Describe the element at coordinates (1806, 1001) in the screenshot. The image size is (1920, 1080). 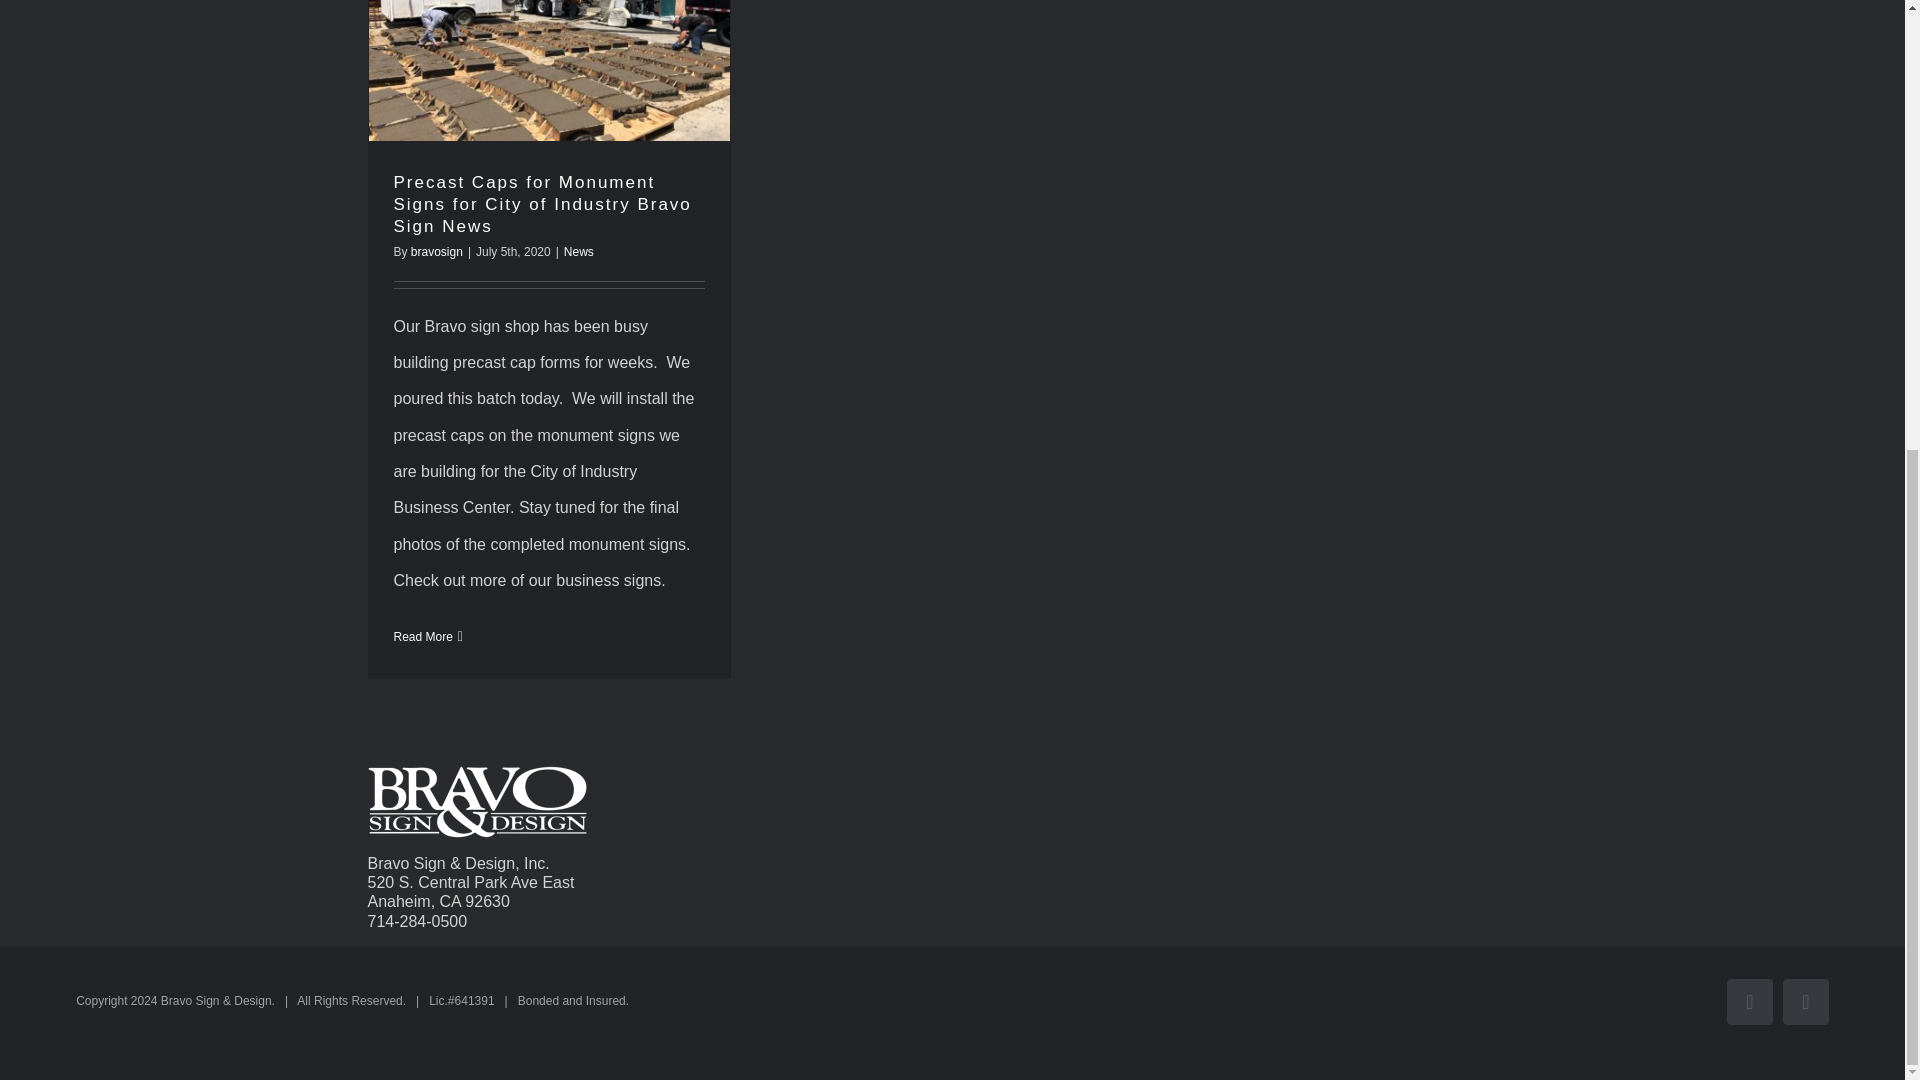
I see `Instagram` at that location.